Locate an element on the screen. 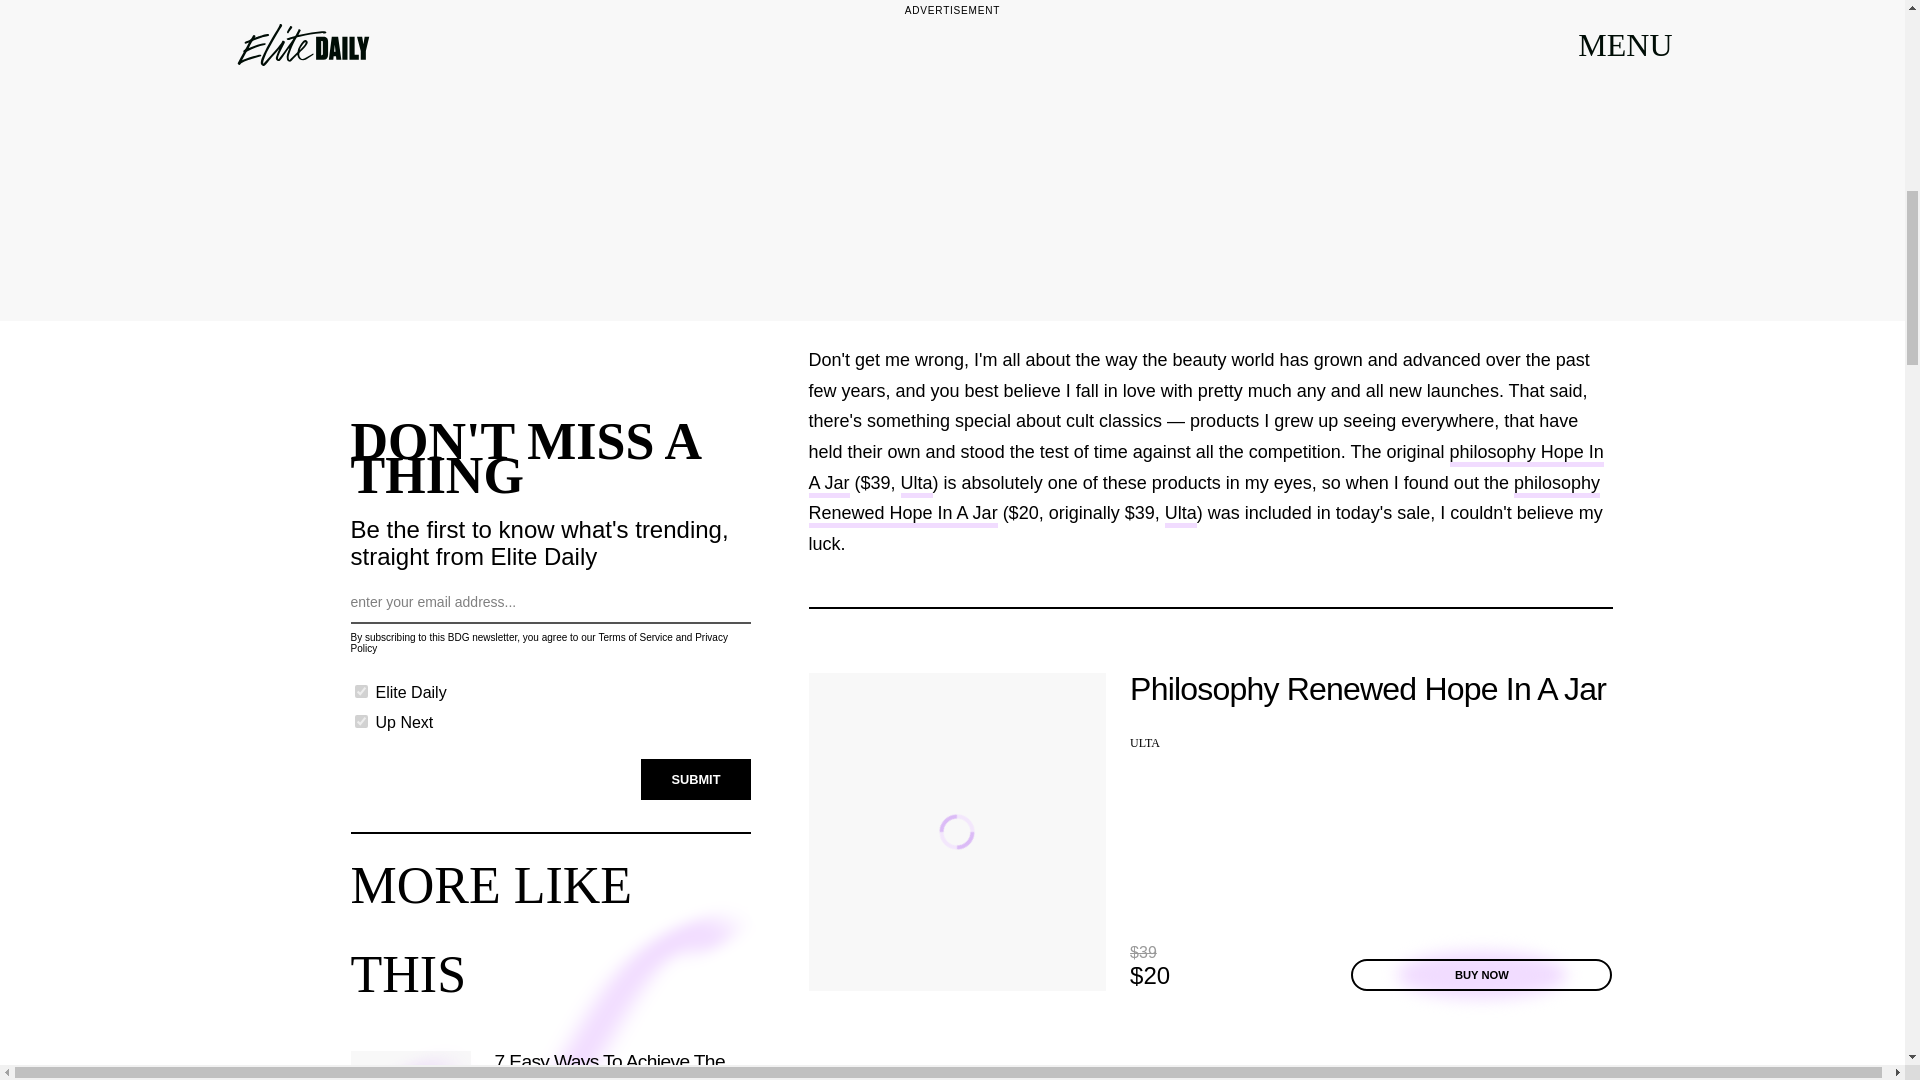  Ulta is located at coordinates (1180, 516).